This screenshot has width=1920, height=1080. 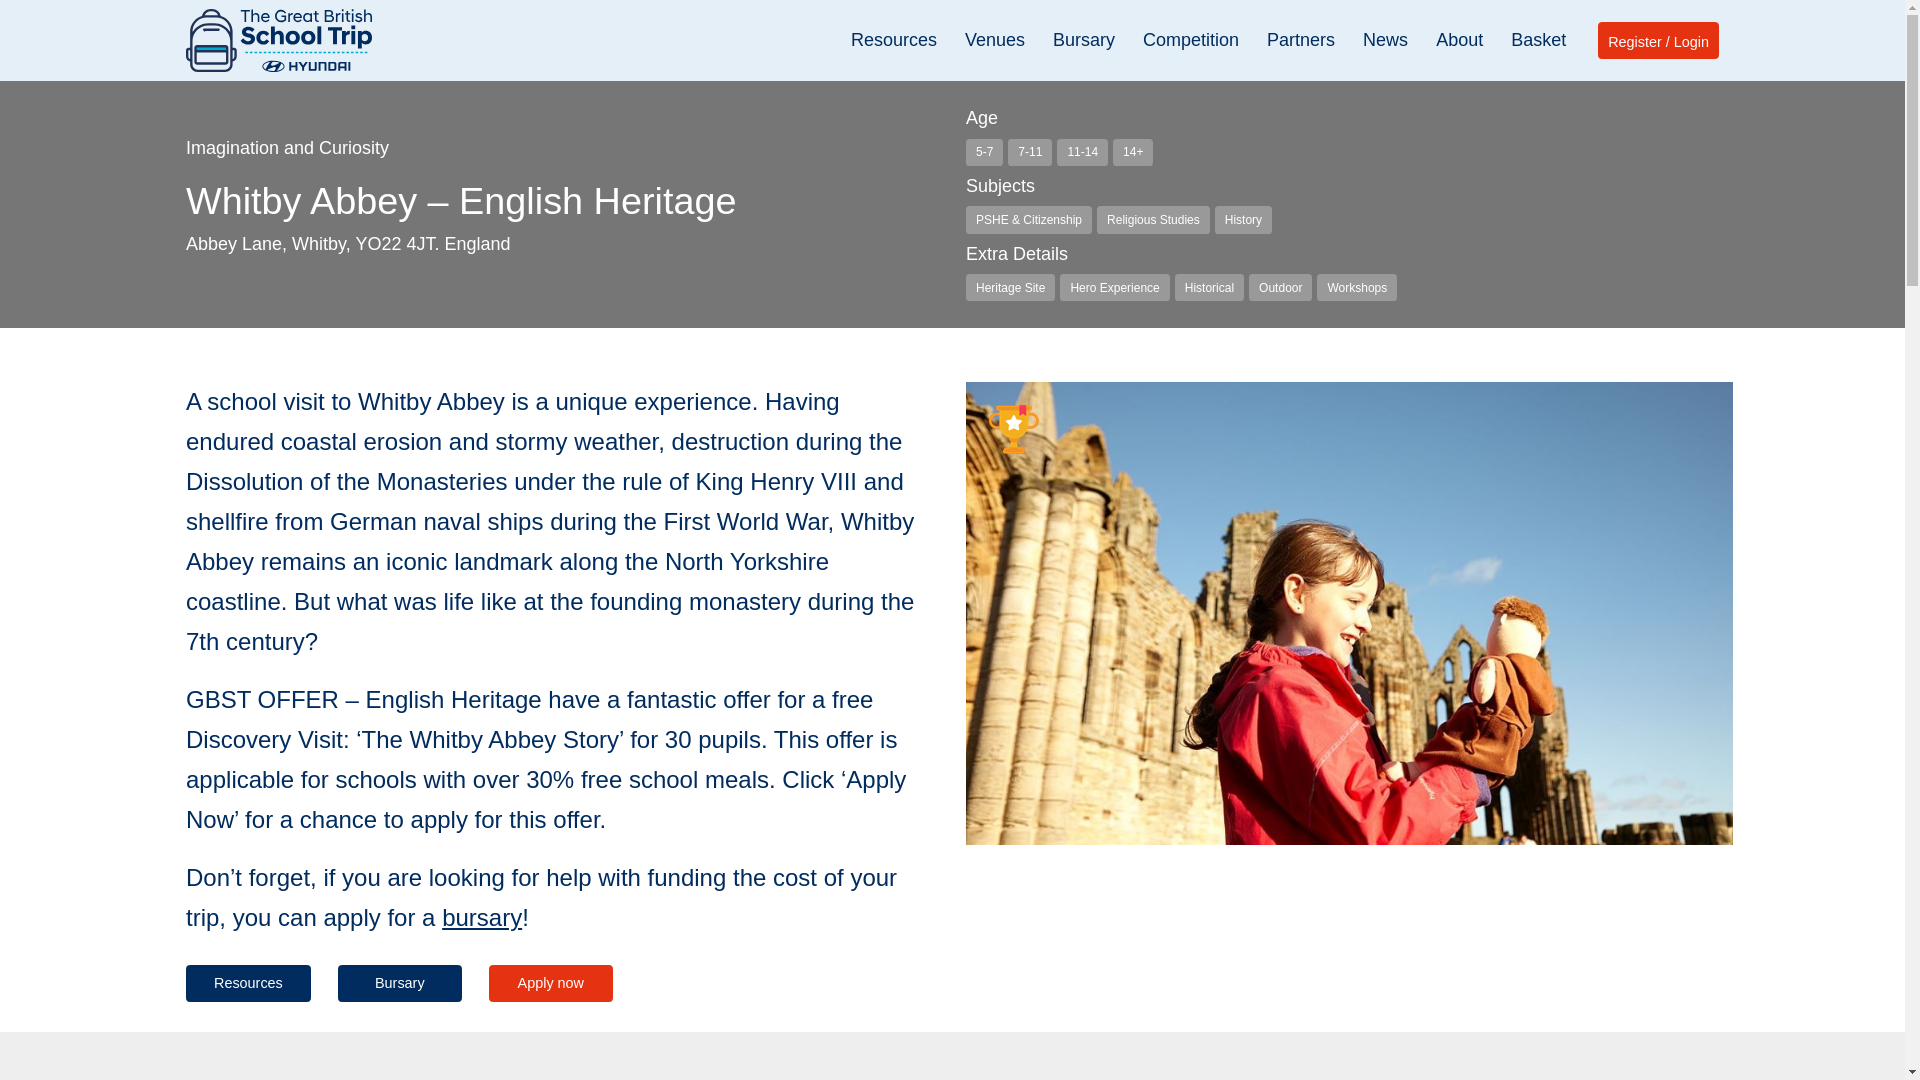 What do you see at coordinates (1458, 40) in the screenshot?
I see `About` at bounding box center [1458, 40].